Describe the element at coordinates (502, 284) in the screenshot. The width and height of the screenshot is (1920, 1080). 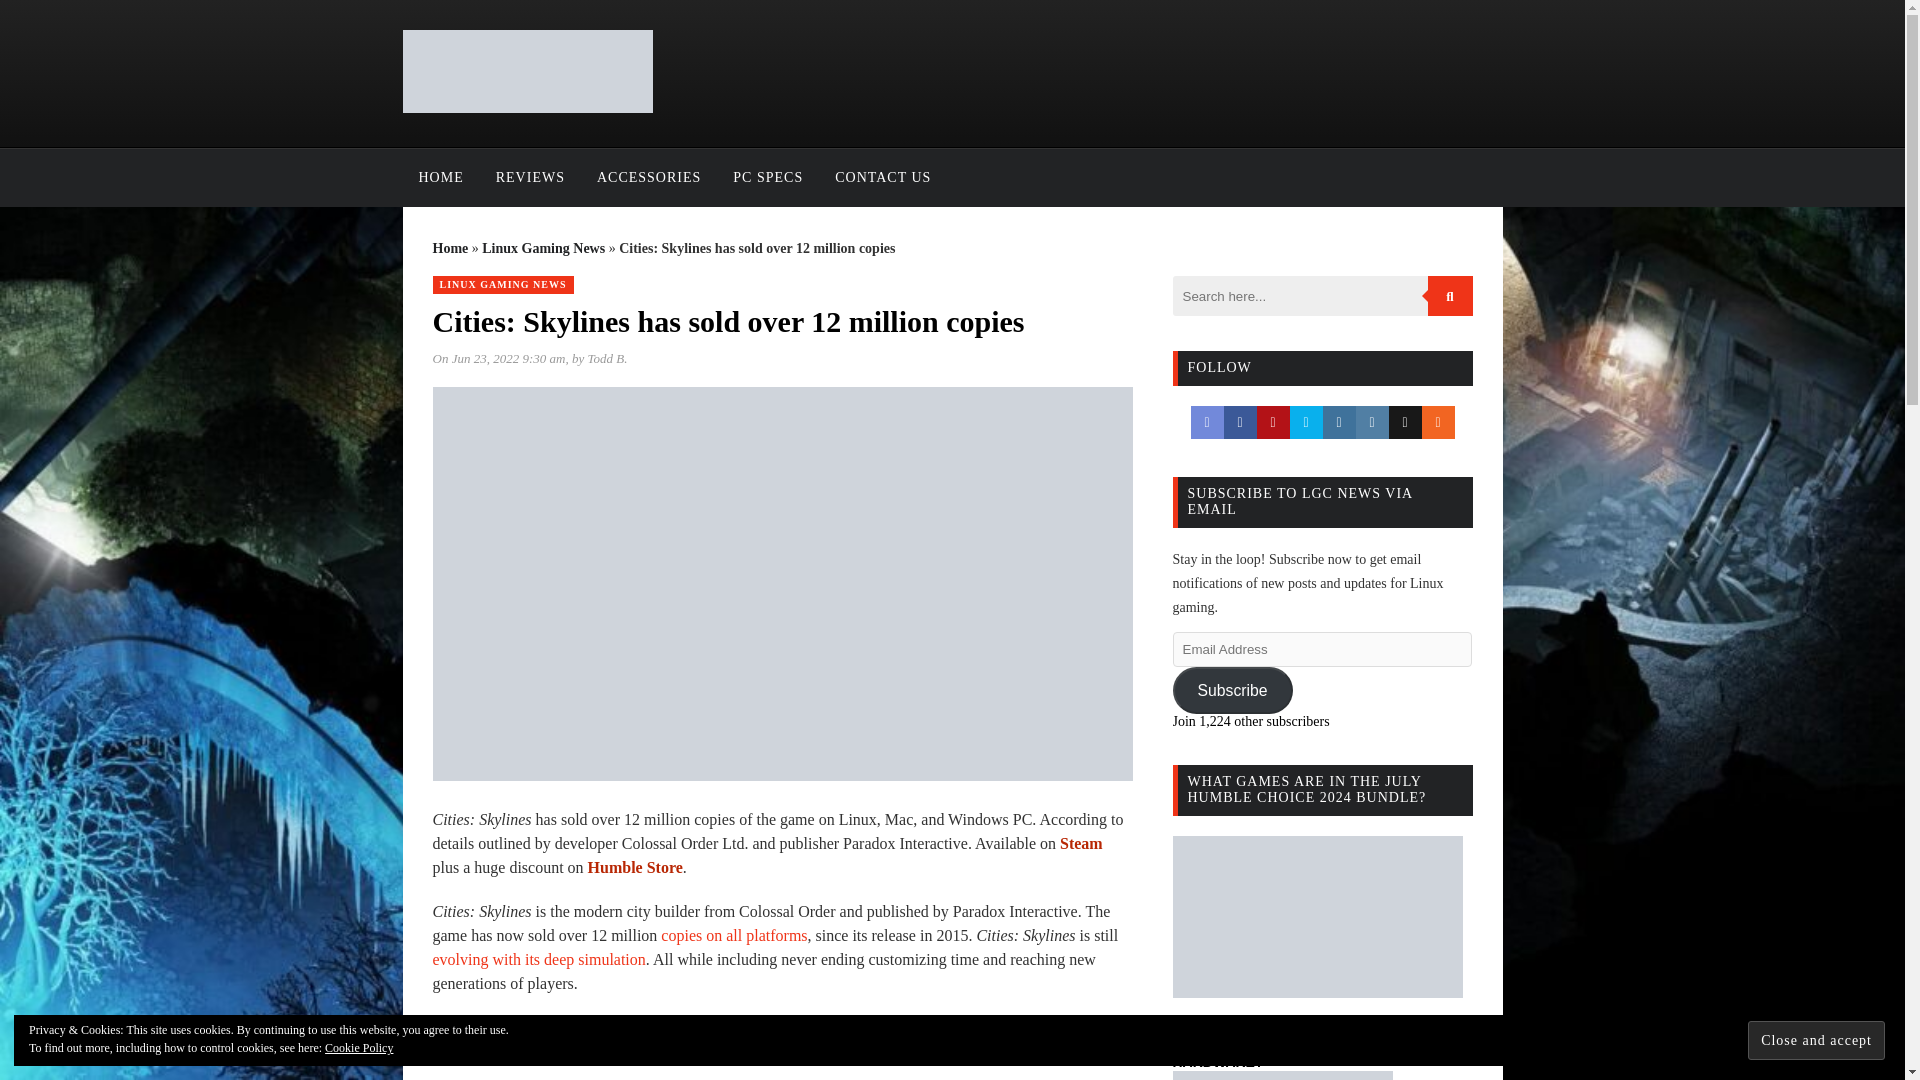
I see `LINUX GAMING NEWS` at that location.